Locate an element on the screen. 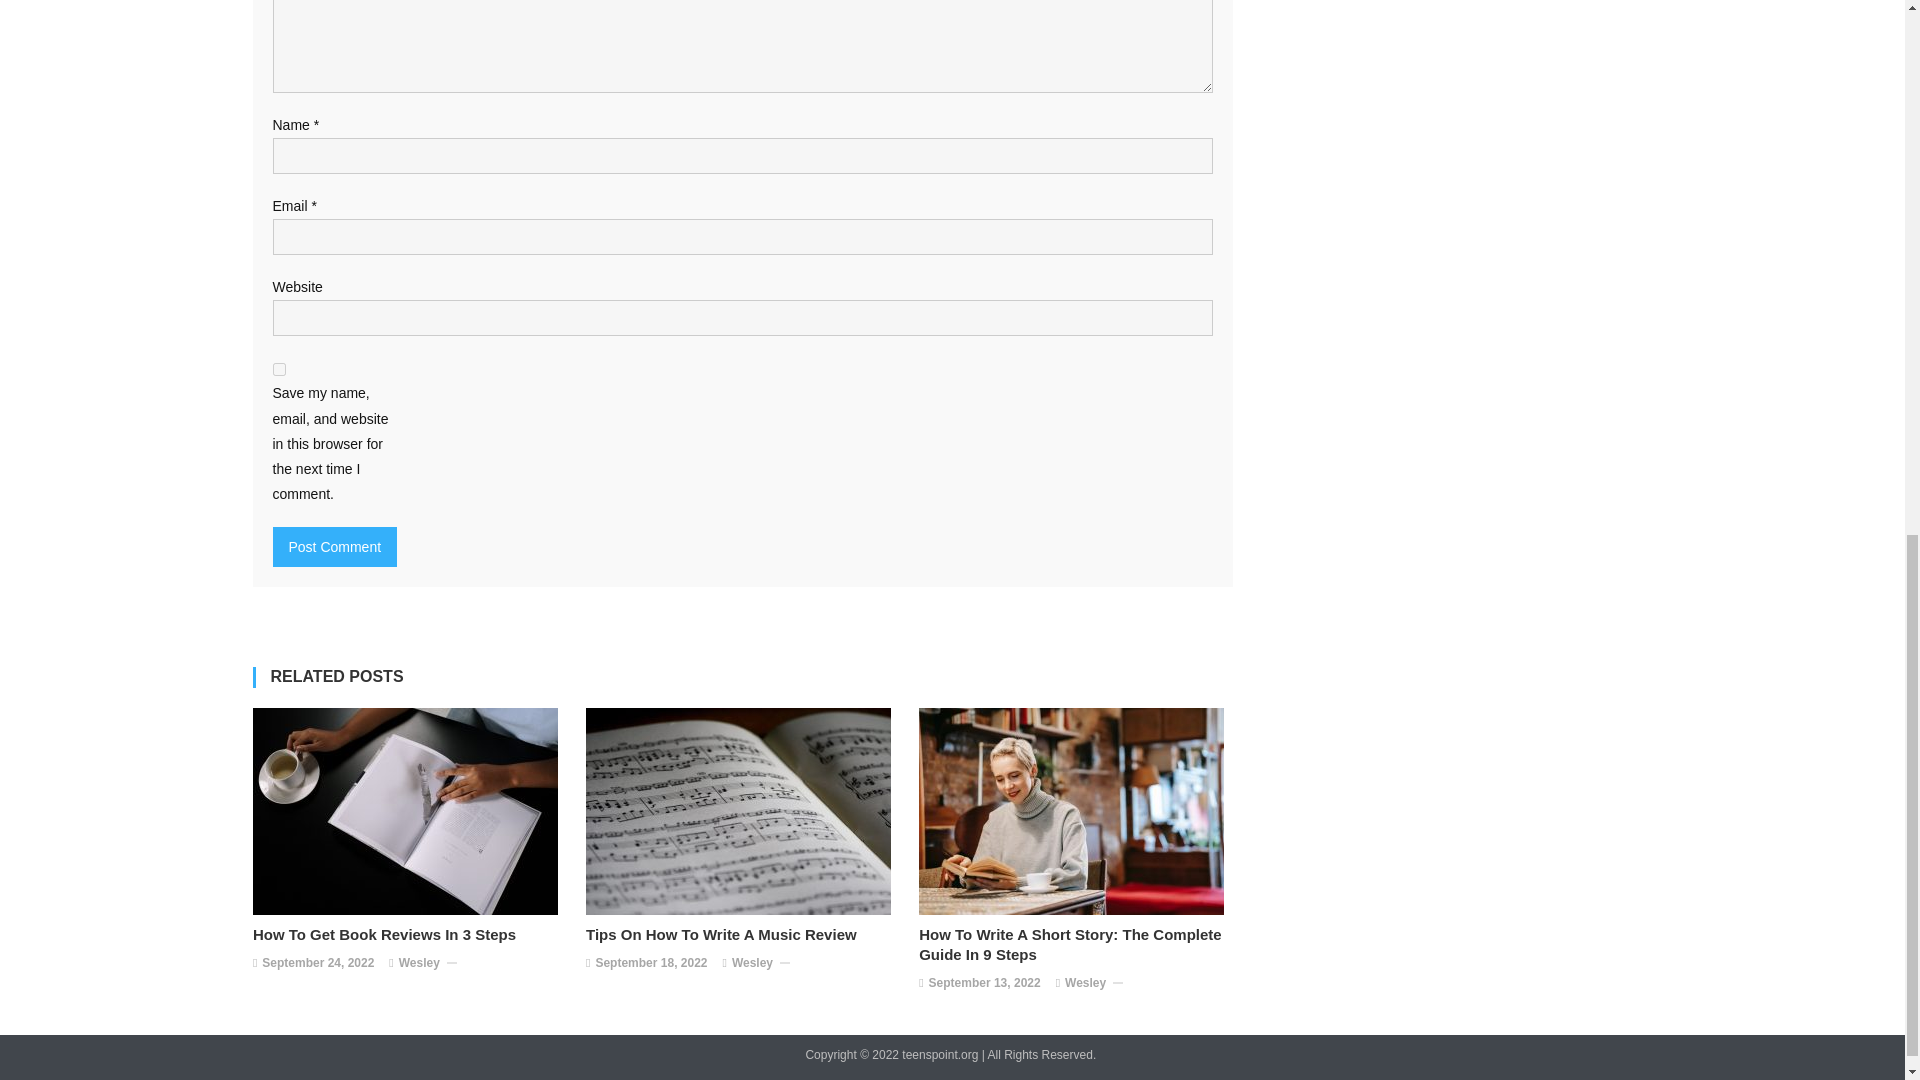  Wesley is located at coordinates (1085, 984).